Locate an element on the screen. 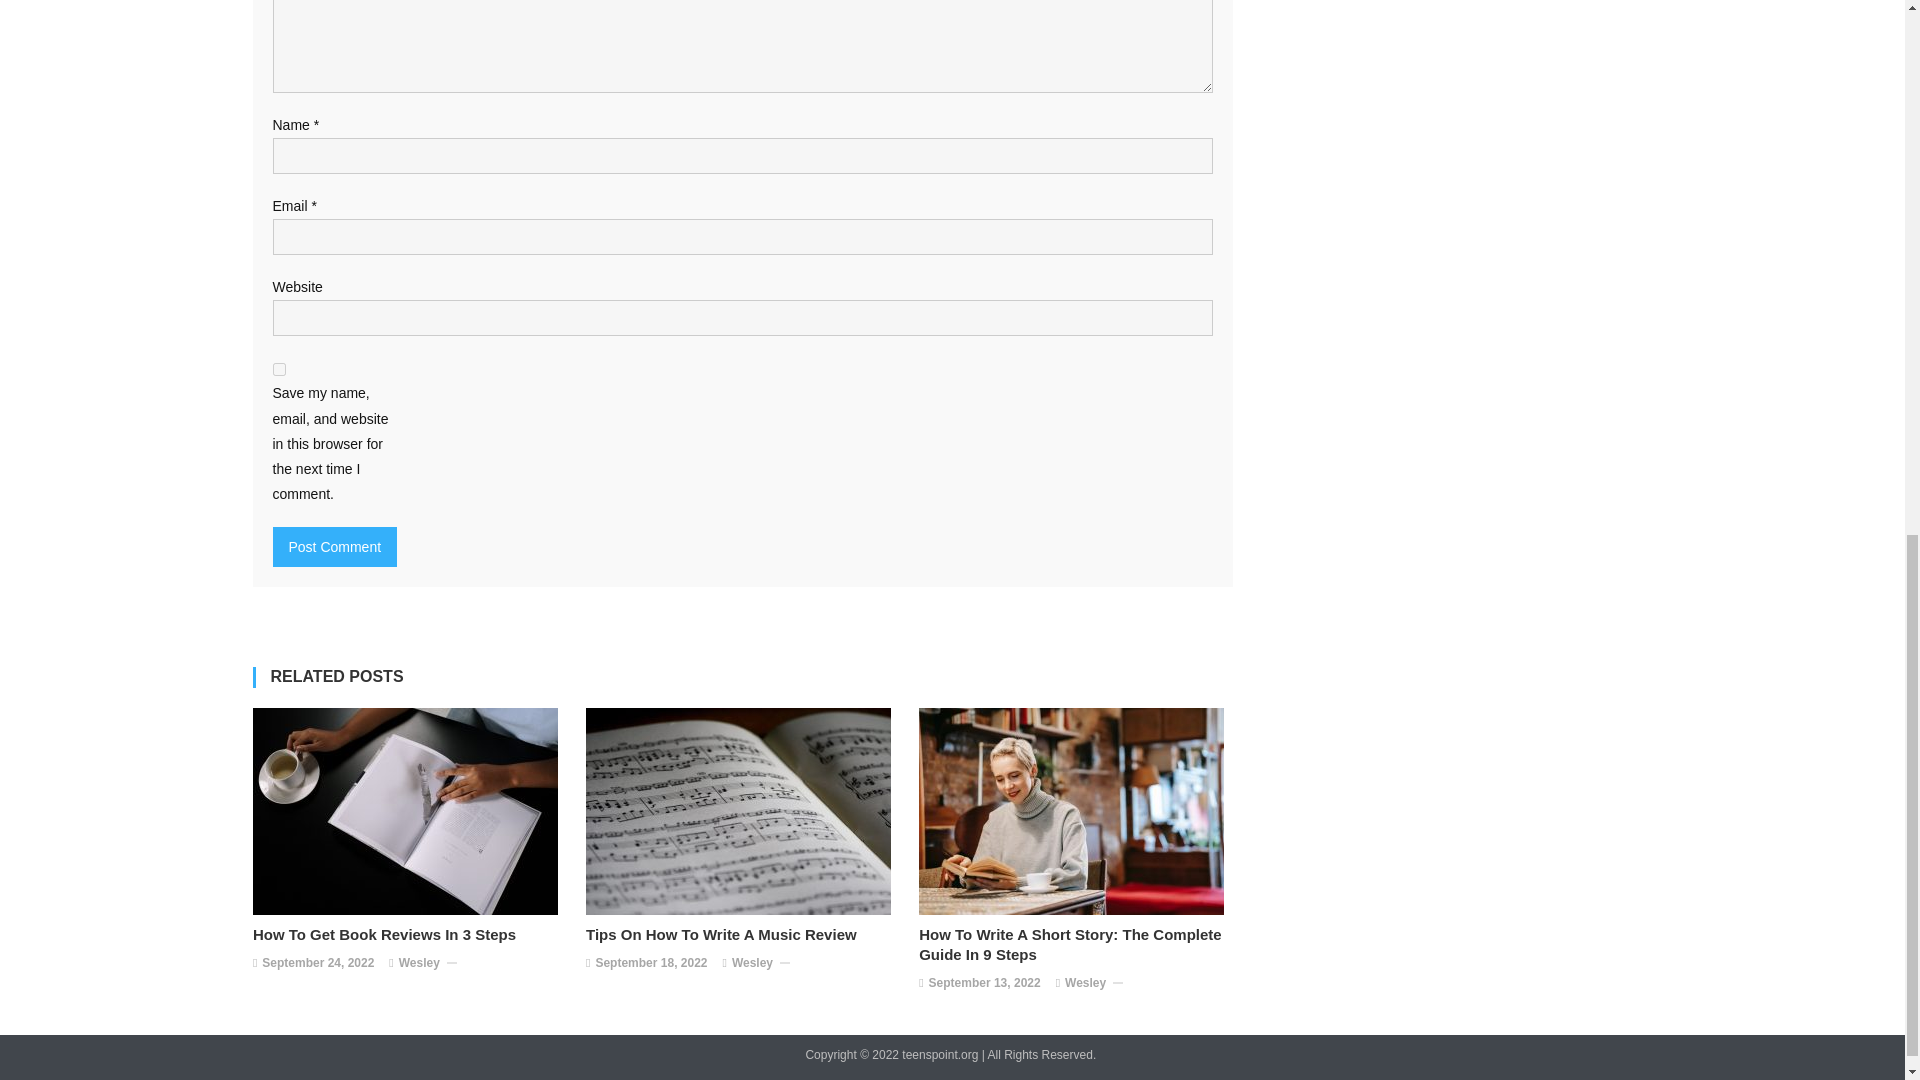  Wesley is located at coordinates (1085, 984).